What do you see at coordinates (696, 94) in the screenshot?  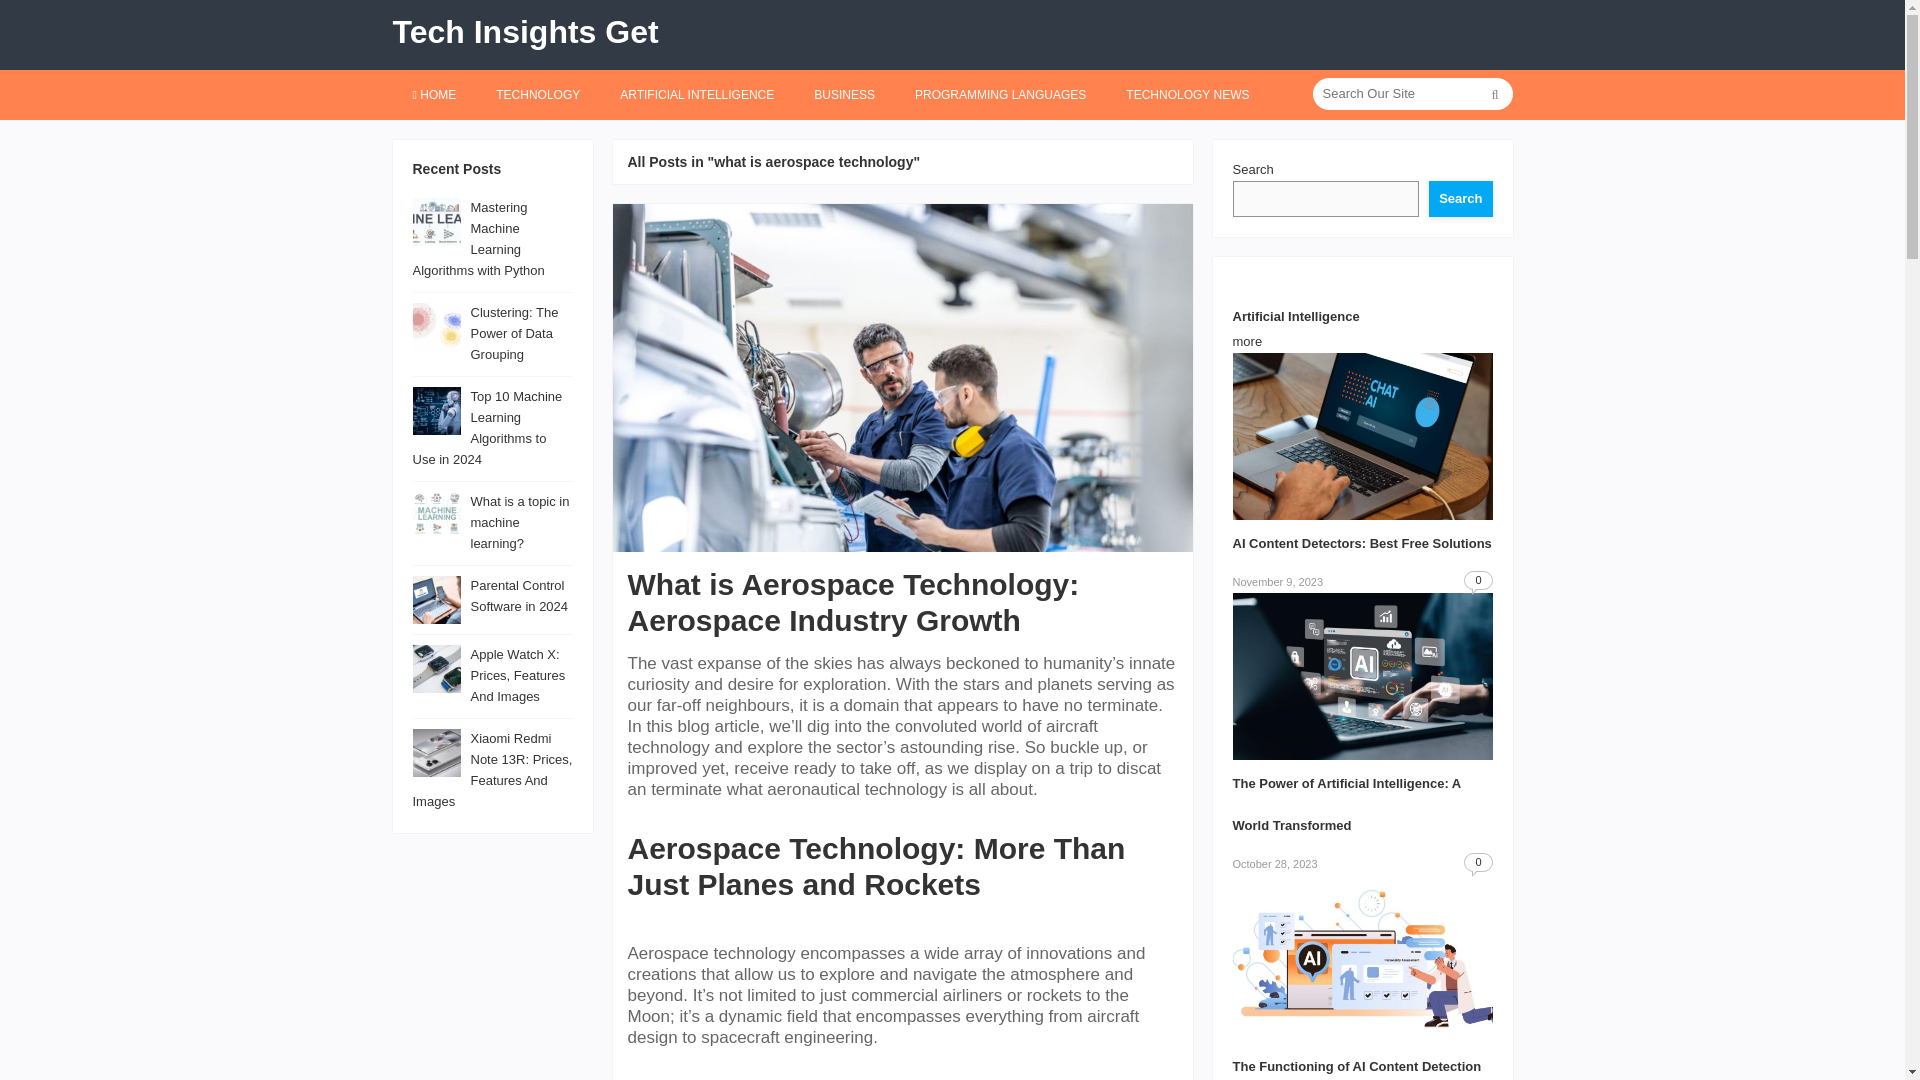 I see `ARTIFICIAL INTELLIGENCE` at bounding box center [696, 94].